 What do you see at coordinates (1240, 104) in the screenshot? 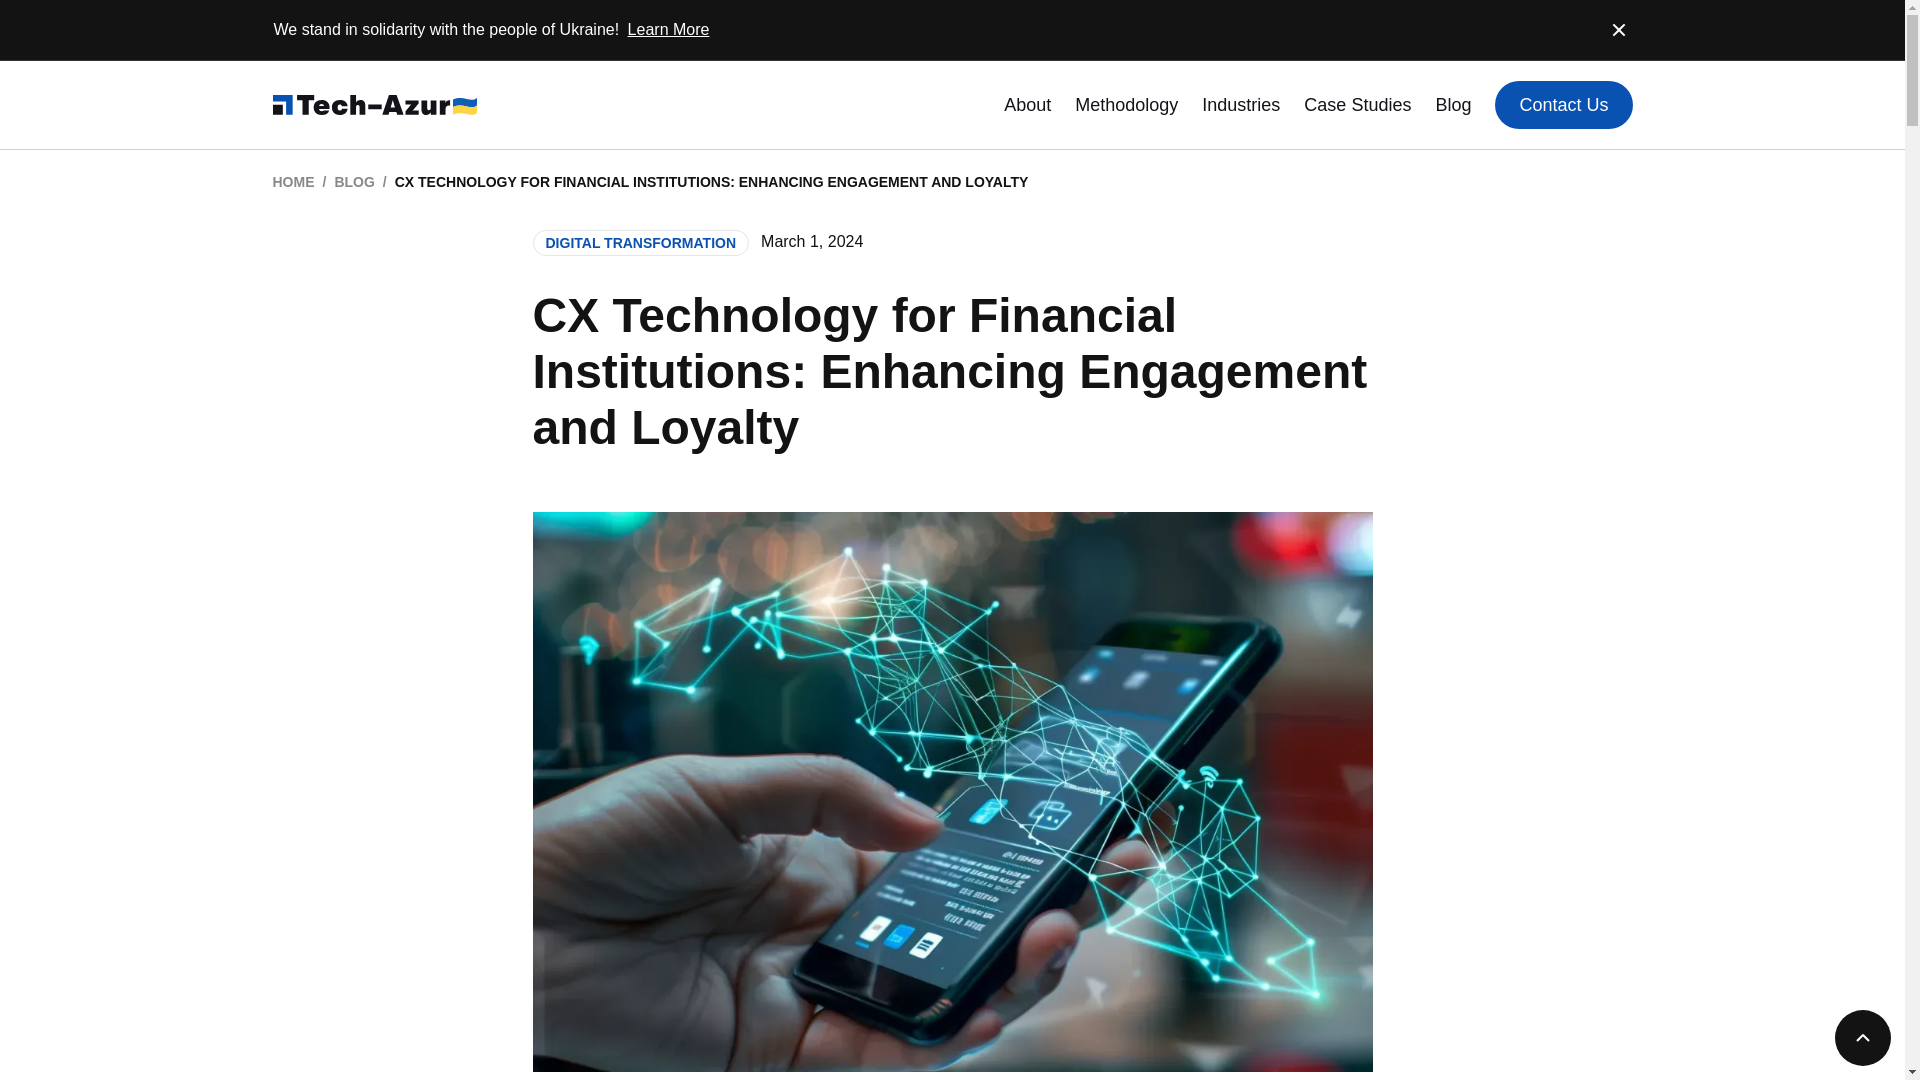
I see `Industries` at bounding box center [1240, 104].